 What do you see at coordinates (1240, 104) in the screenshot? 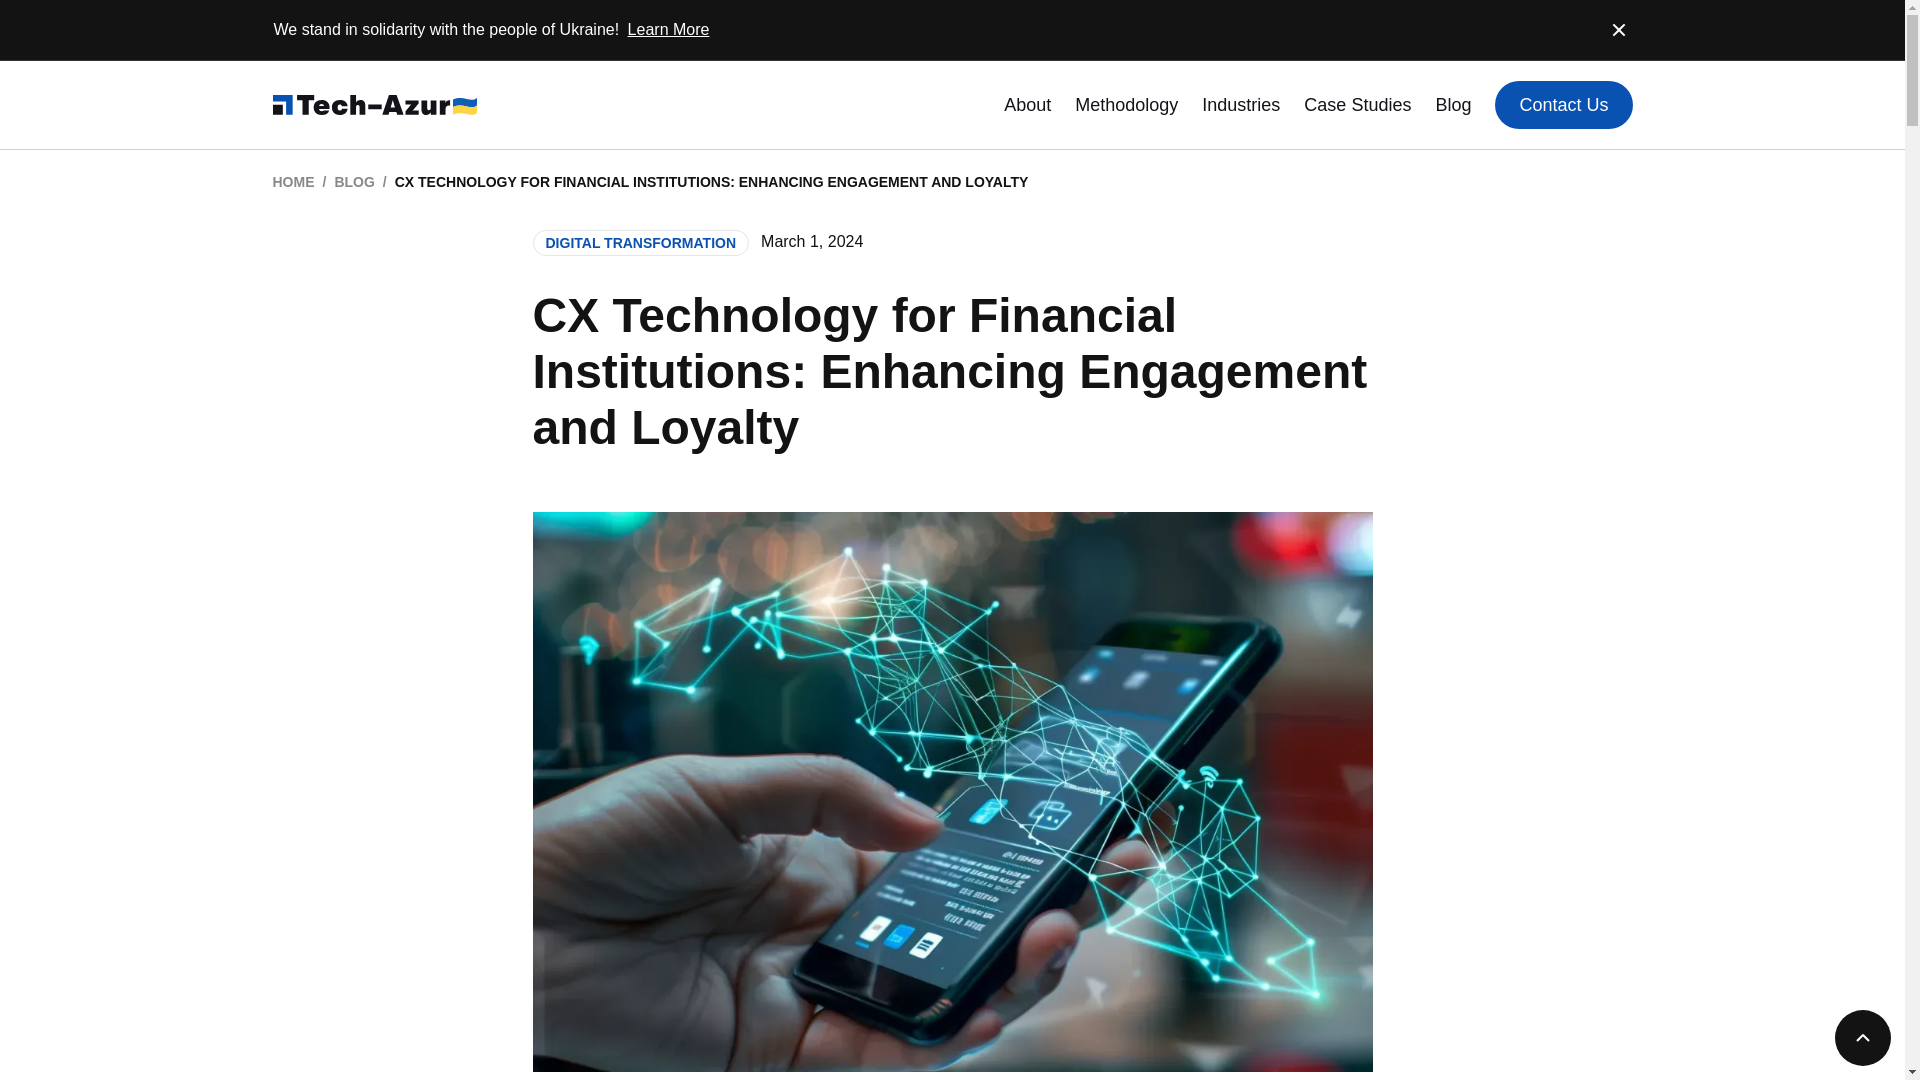
I see `Industries` at bounding box center [1240, 104].